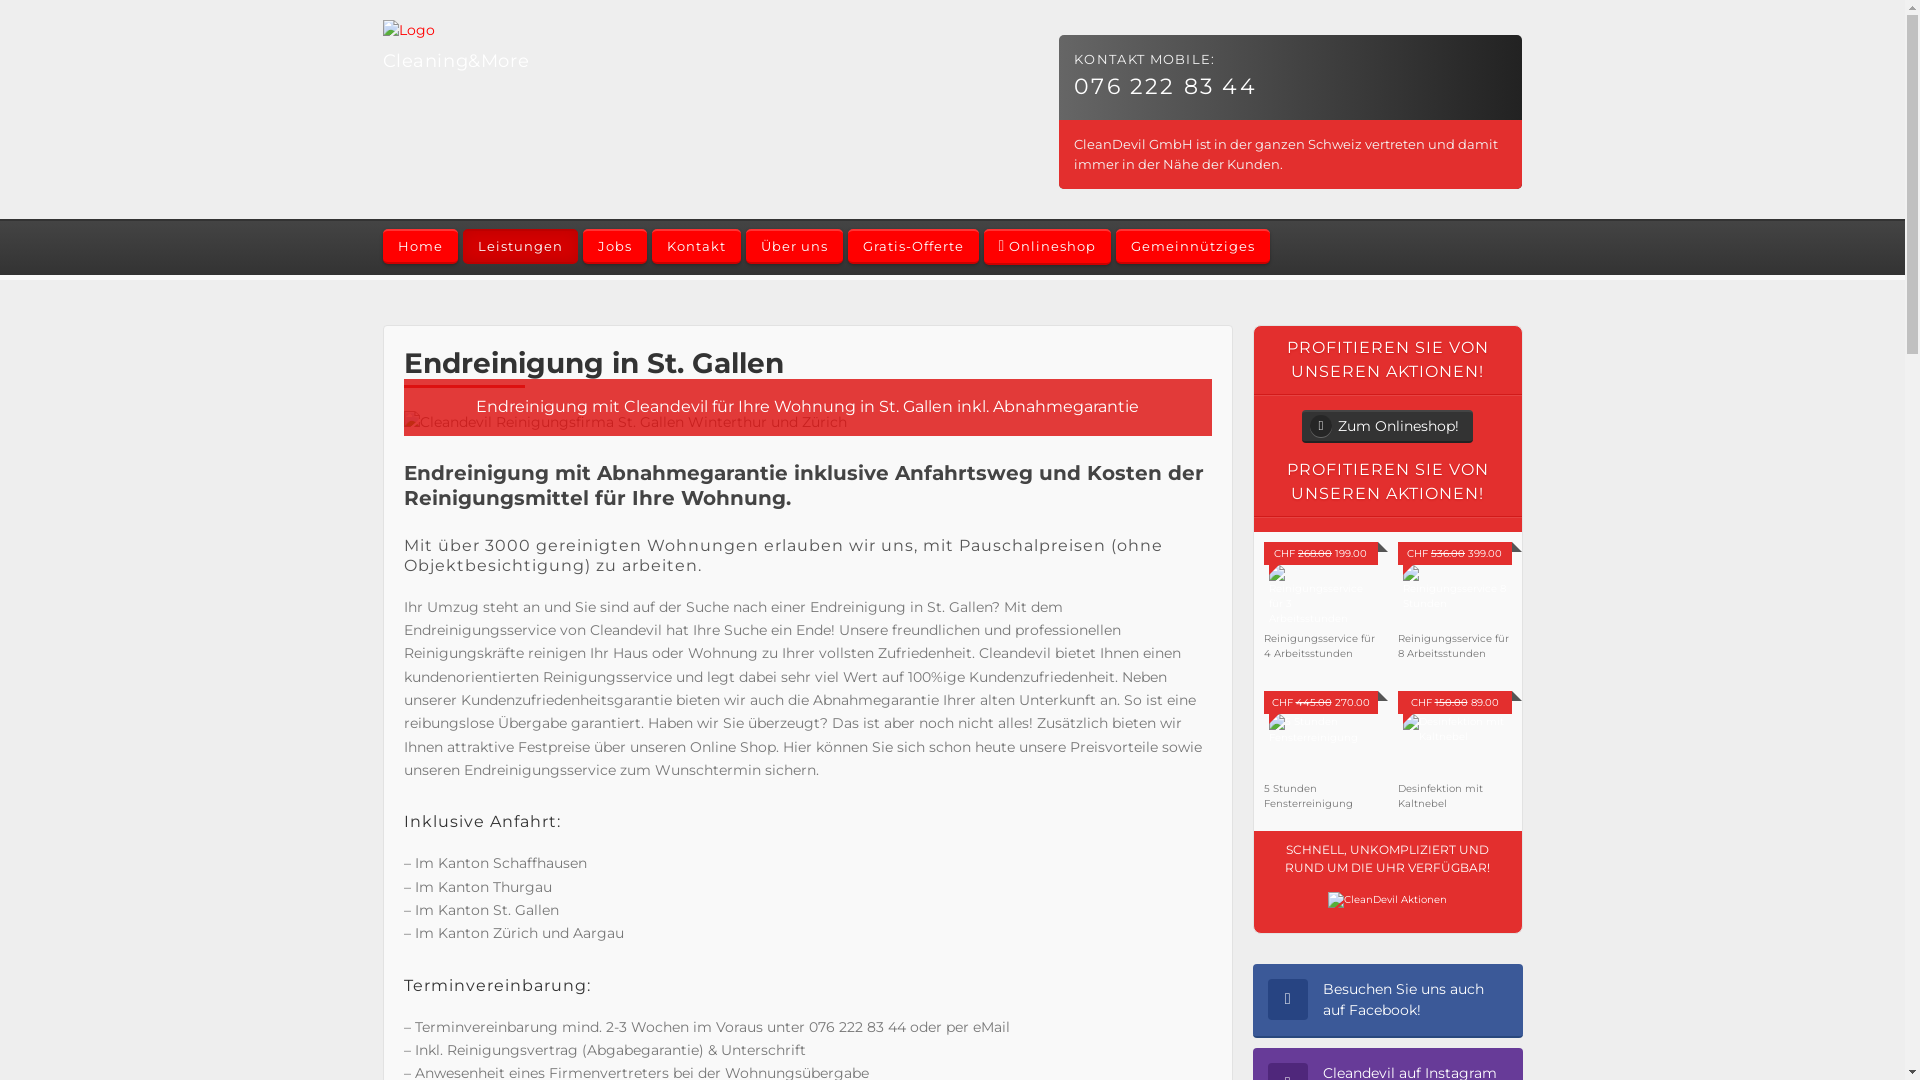 This screenshot has width=1920, height=1080. Describe the element at coordinates (1387, 1001) in the screenshot. I see `Besuchen Sie uns auch
auf Facebook!` at that location.